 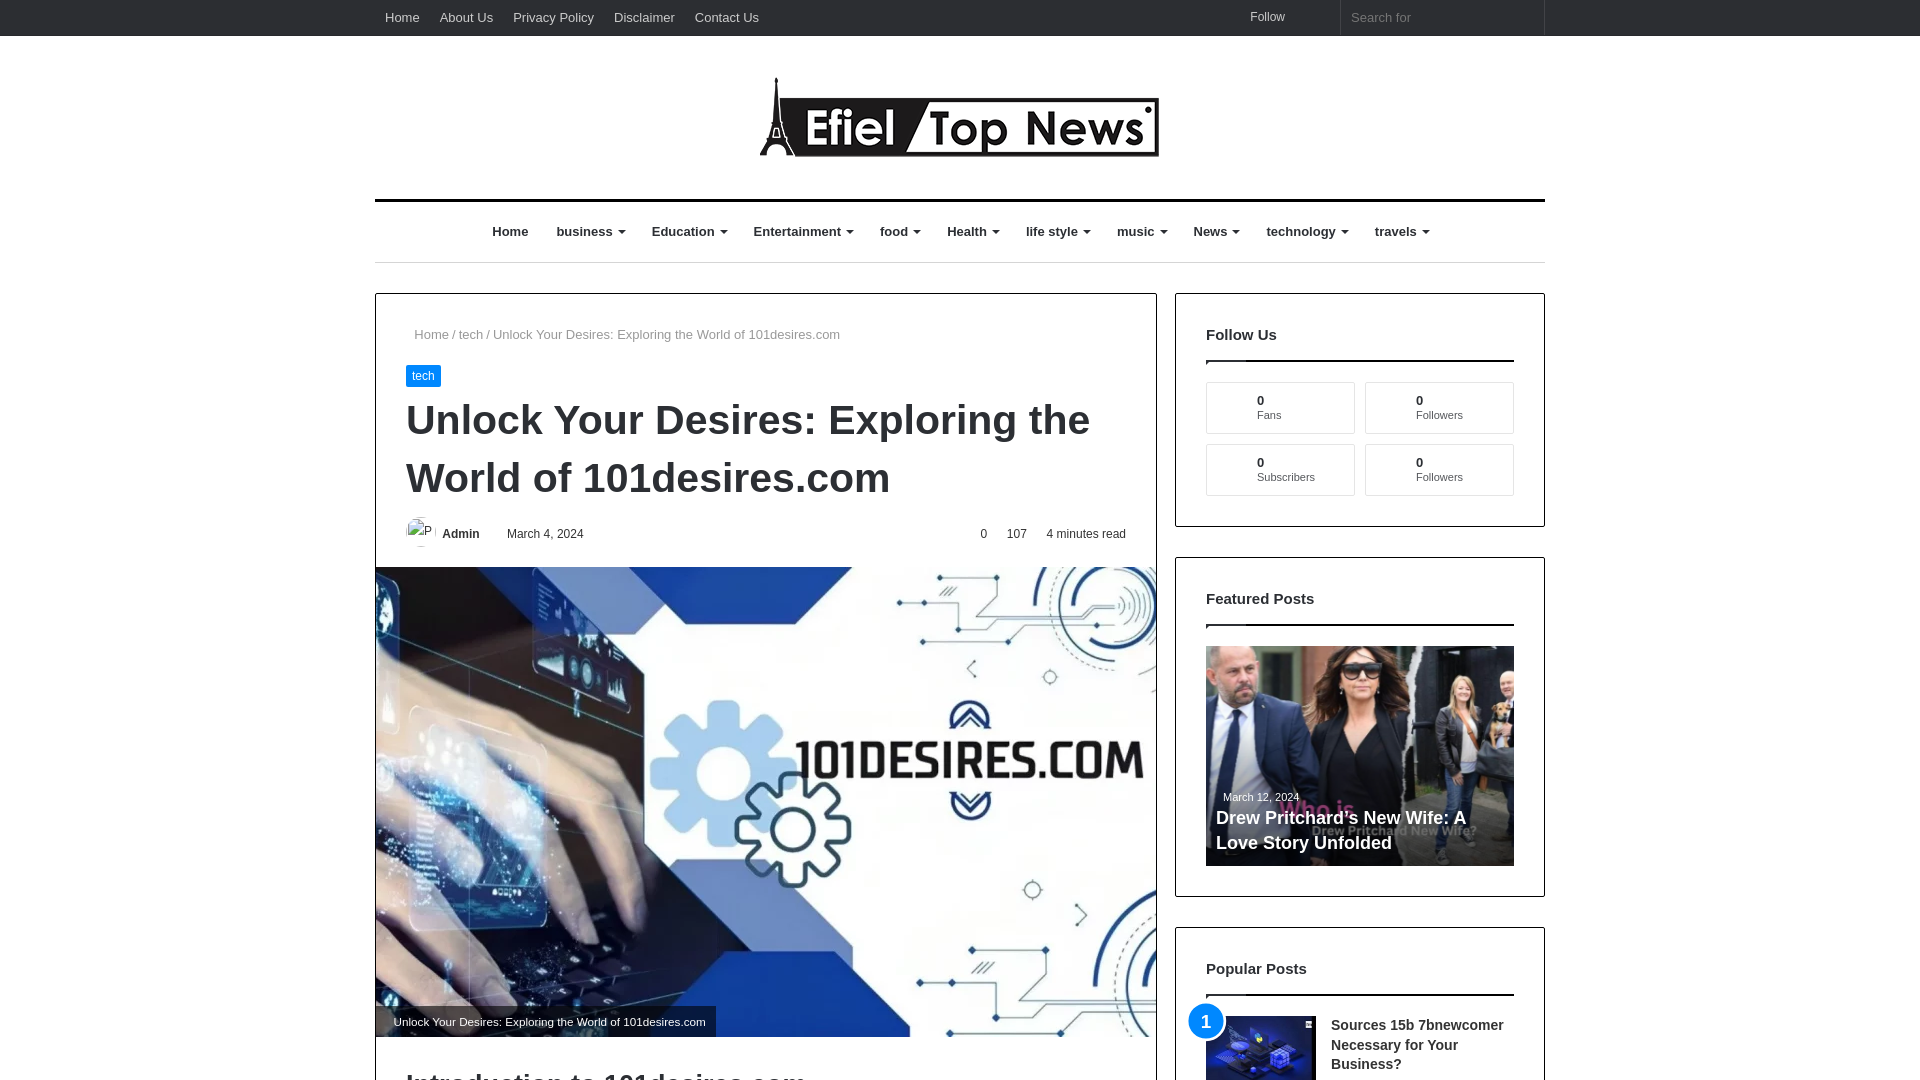 What do you see at coordinates (644, 17) in the screenshot?
I see `Disclaimer` at bounding box center [644, 17].